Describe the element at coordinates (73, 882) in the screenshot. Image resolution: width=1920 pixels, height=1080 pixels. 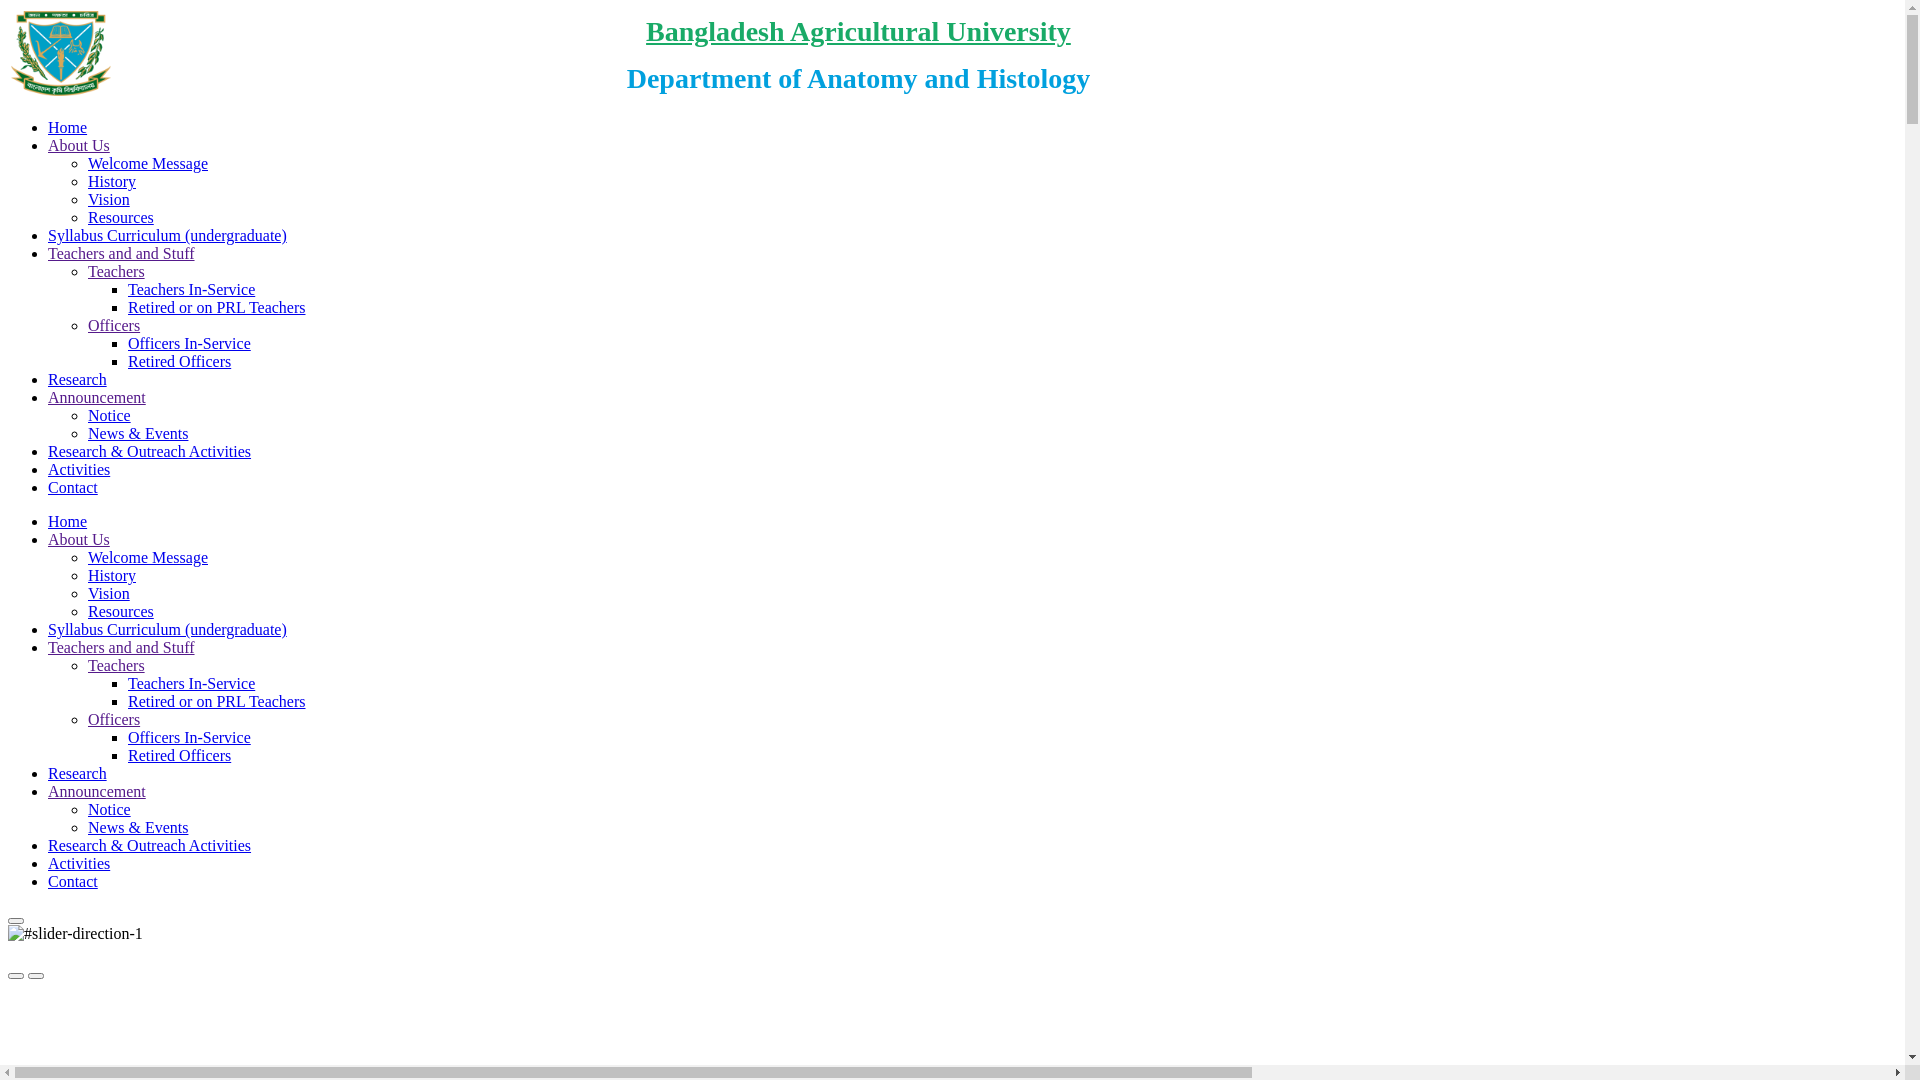
I see `Contact` at that location.